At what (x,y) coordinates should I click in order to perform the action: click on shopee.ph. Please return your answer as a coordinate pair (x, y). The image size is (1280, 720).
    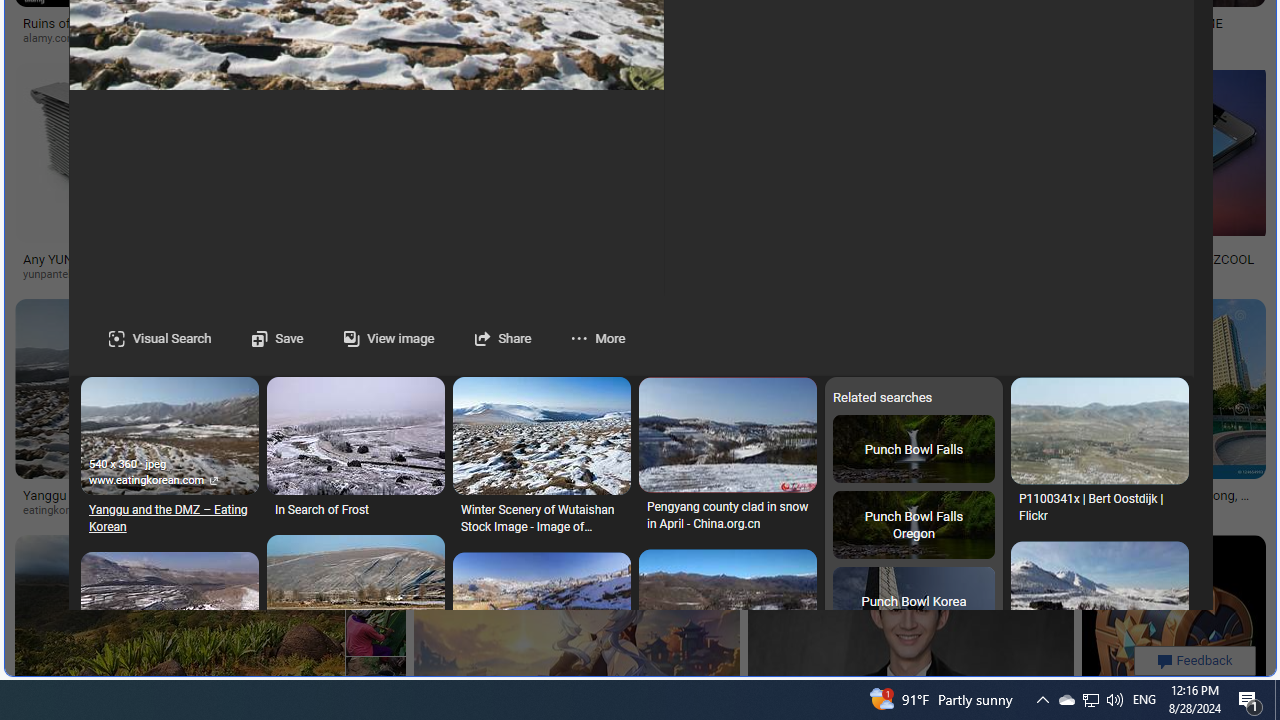
    Looking at the image, I should click on (900, 38).